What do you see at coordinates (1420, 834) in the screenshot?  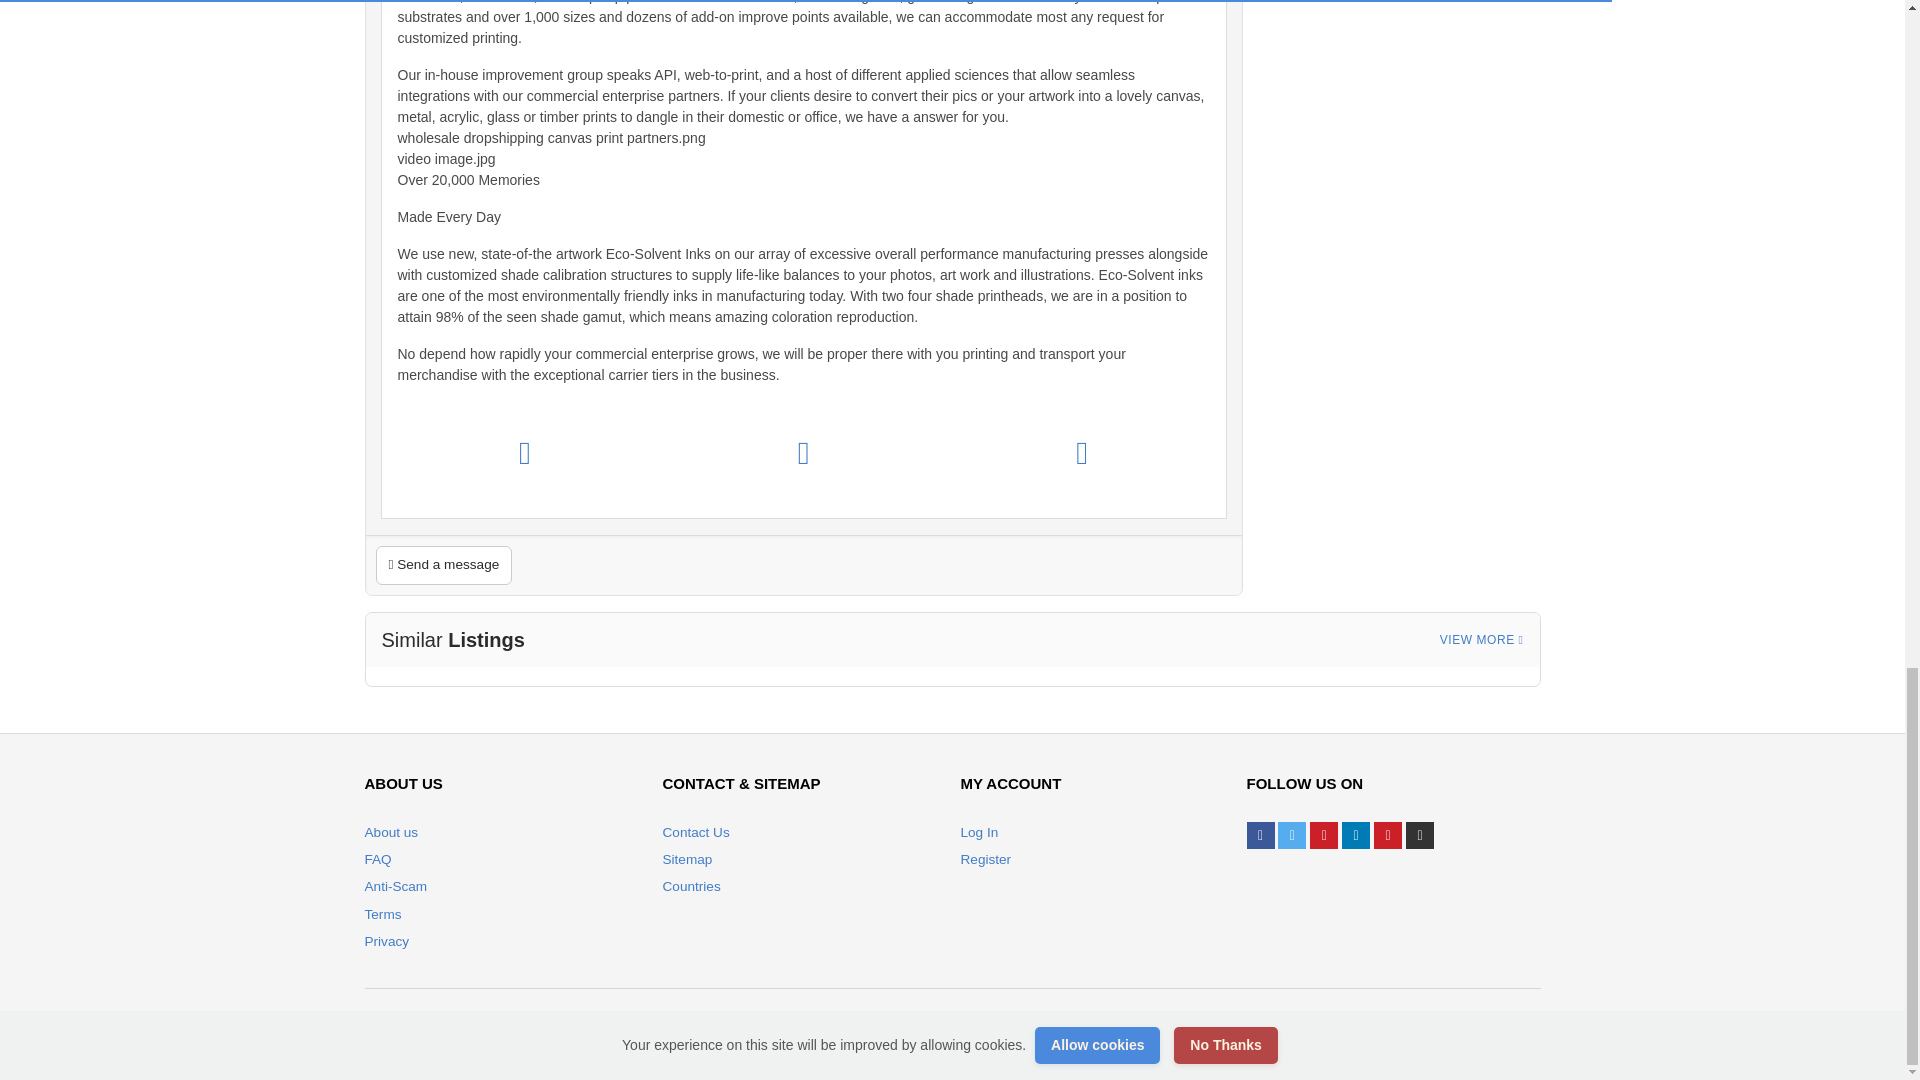 I see `Tiktok` at bounding box center [1420, 834].